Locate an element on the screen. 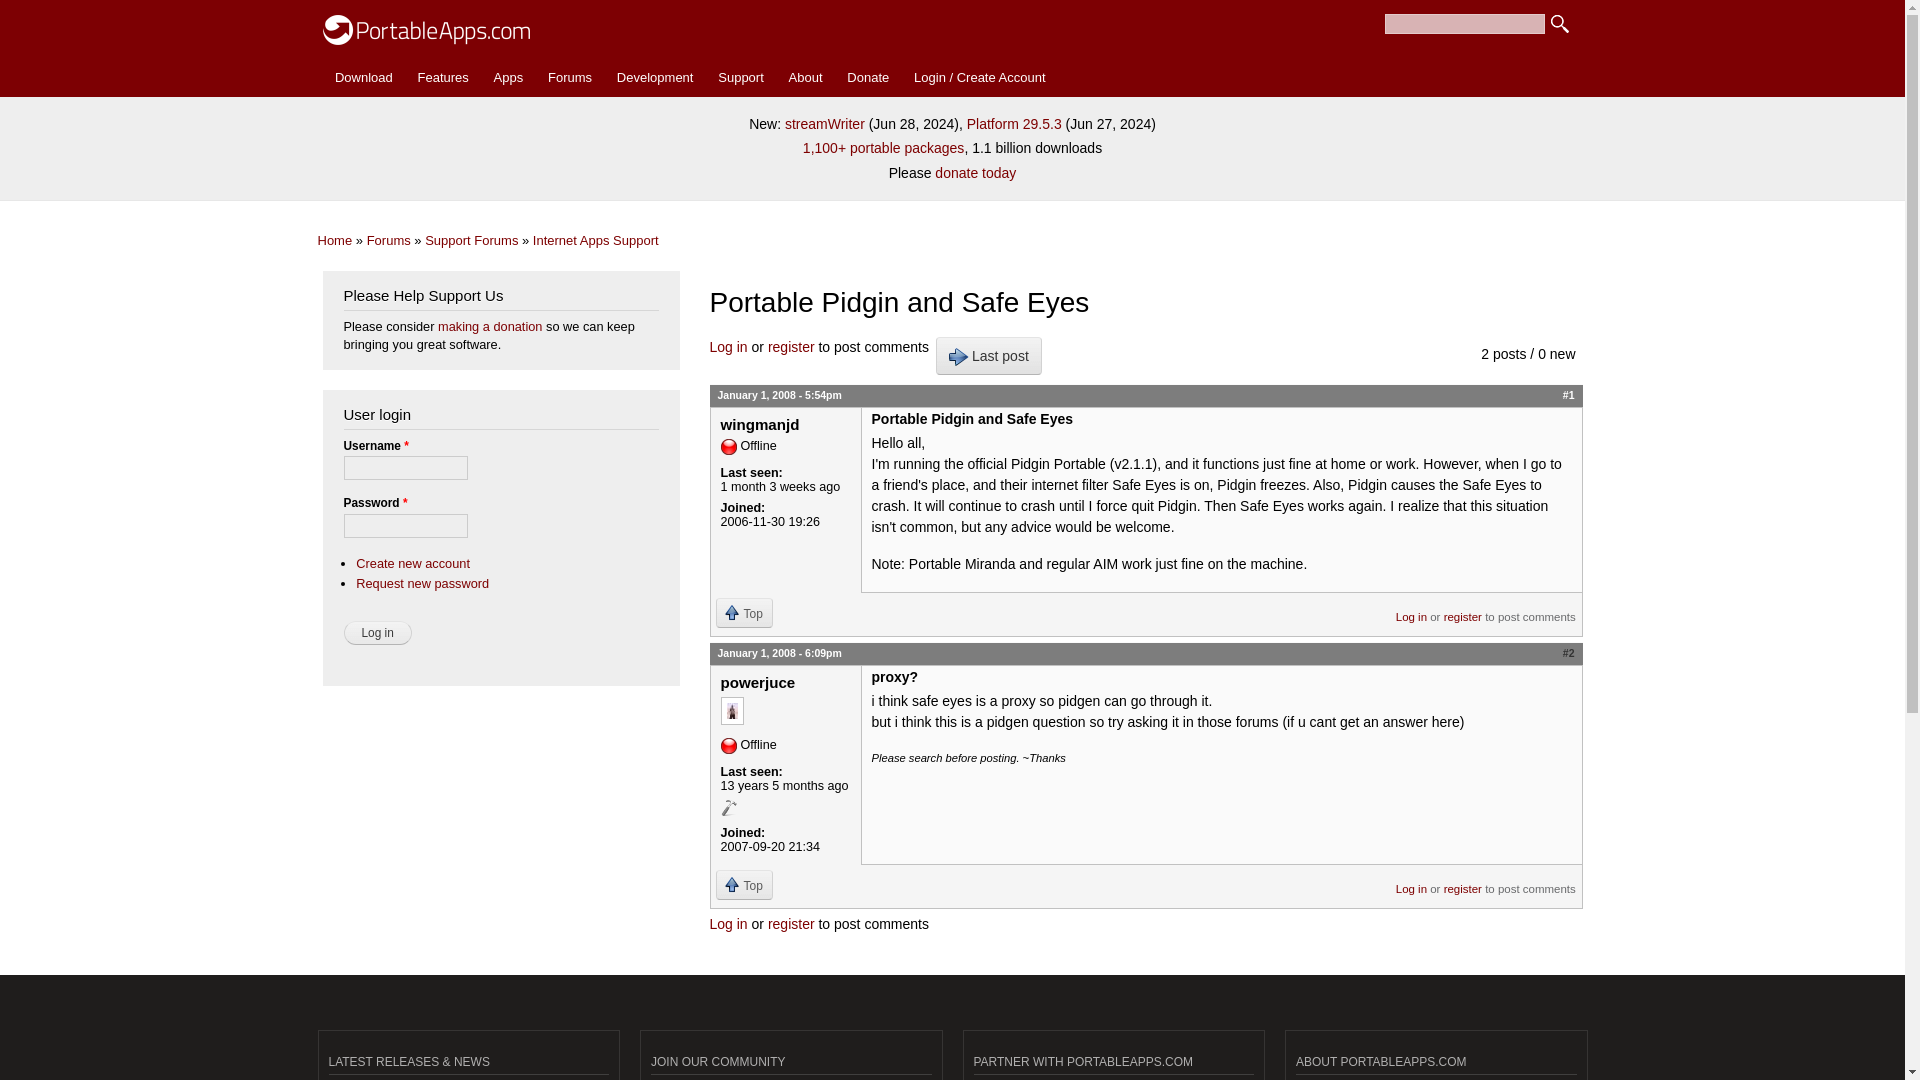 The height and width of the screenshot is (1080, 1920). Portable App Directory is located at coordinates (508, 78).